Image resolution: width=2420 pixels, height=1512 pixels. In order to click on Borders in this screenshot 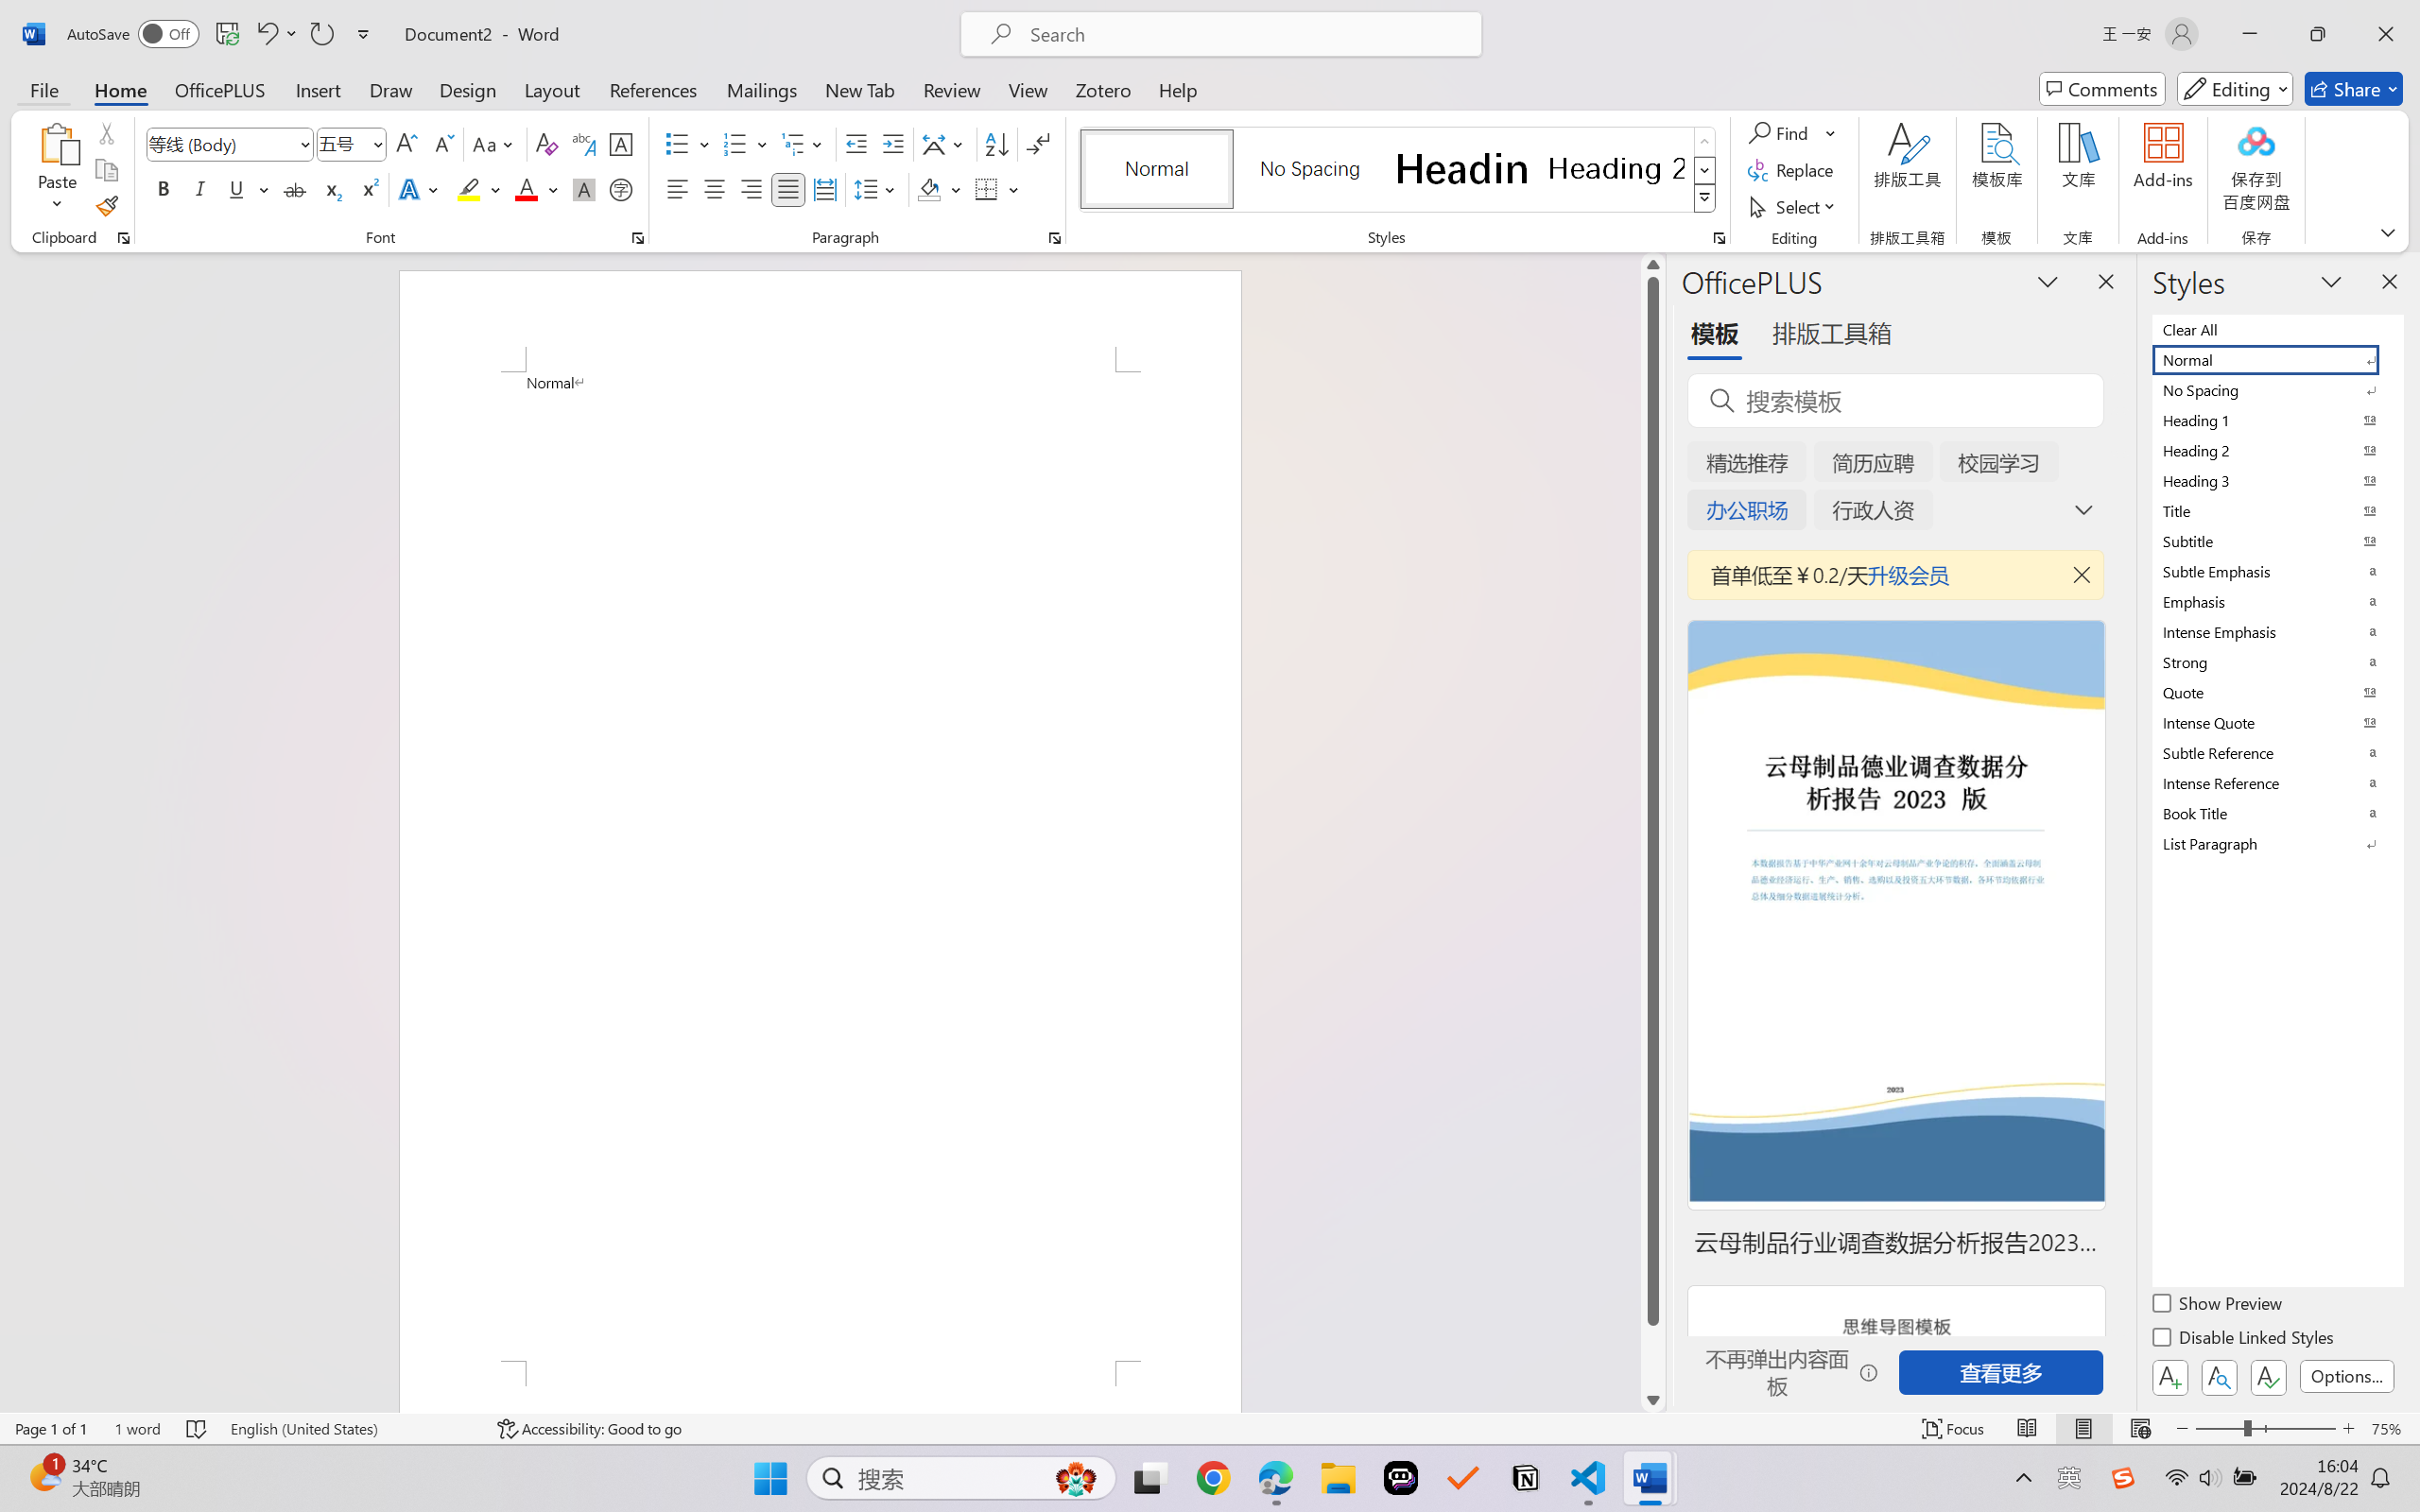, I will do `click(987, 189)`.